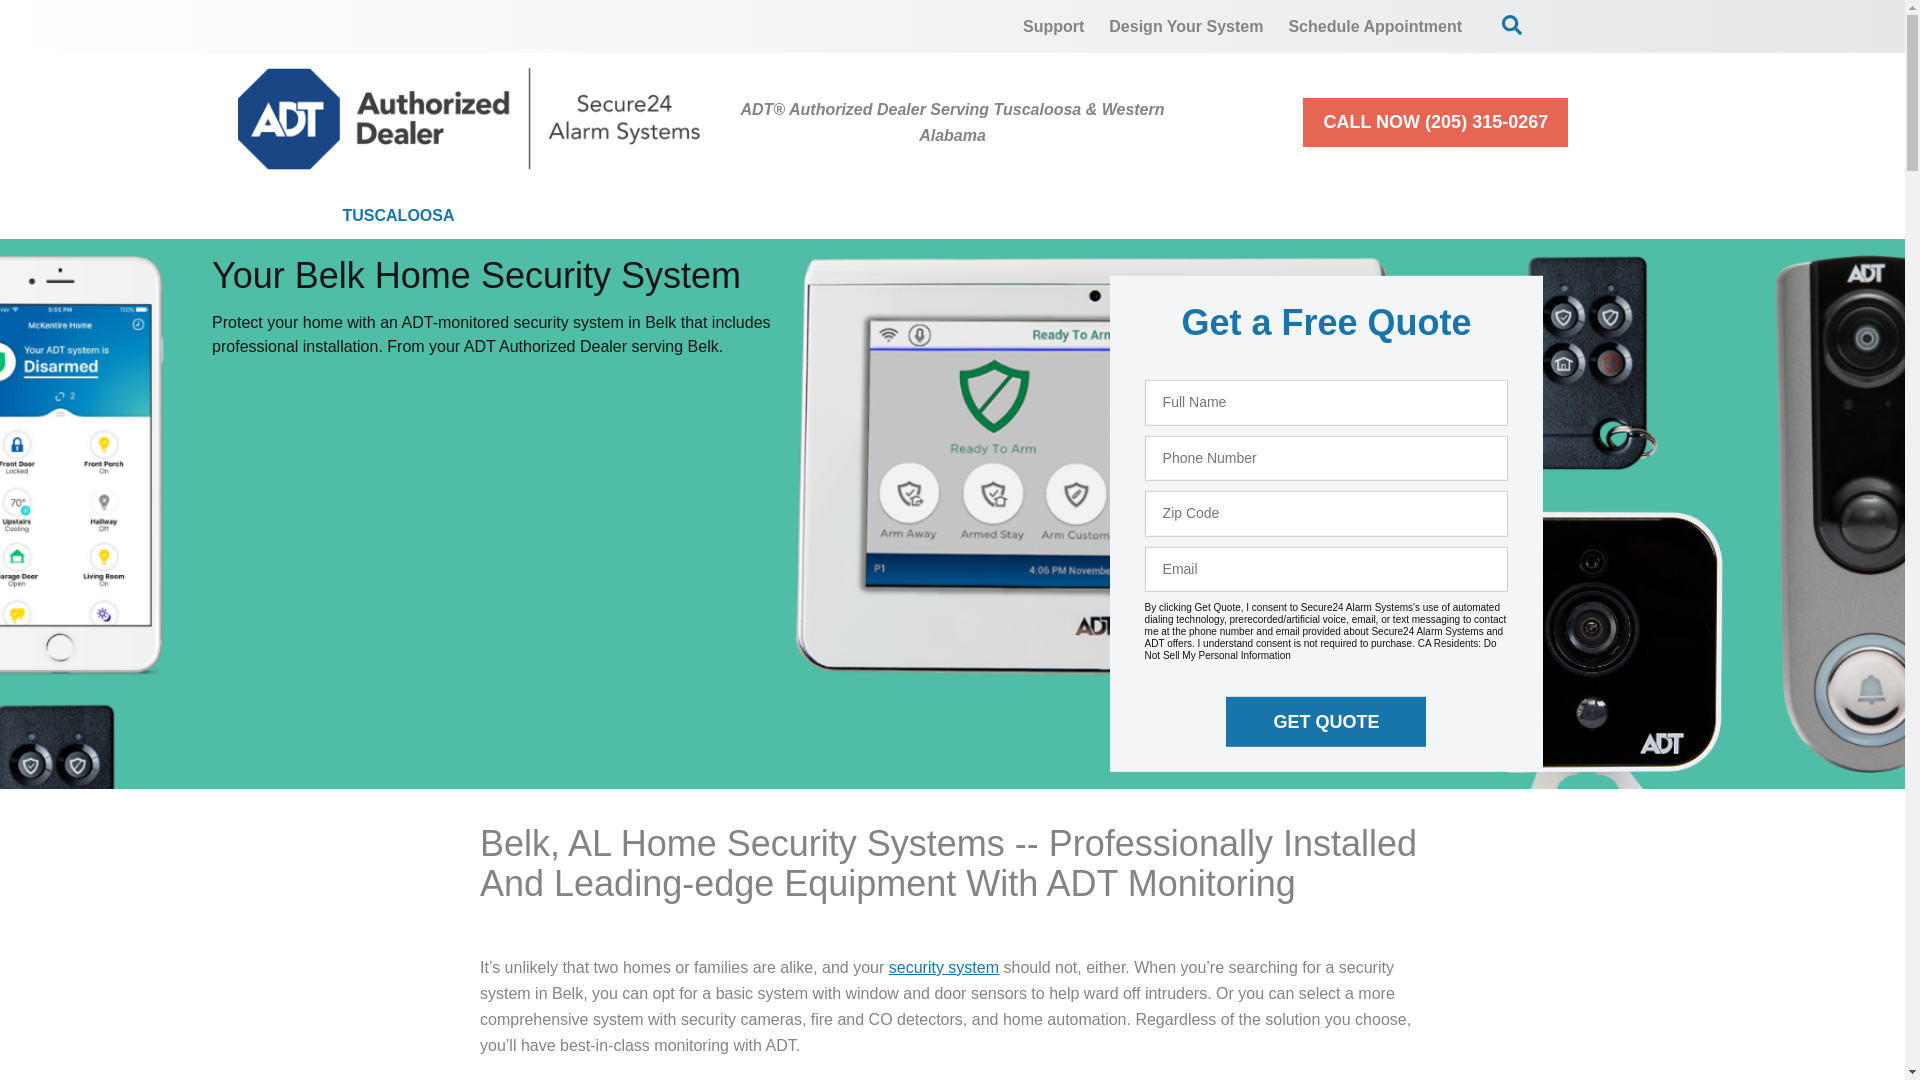 The image size is (1920, 1080). Describe the element at coordinates (1326, 722) in the screenshot. I see `GET QUOTE` at that location.